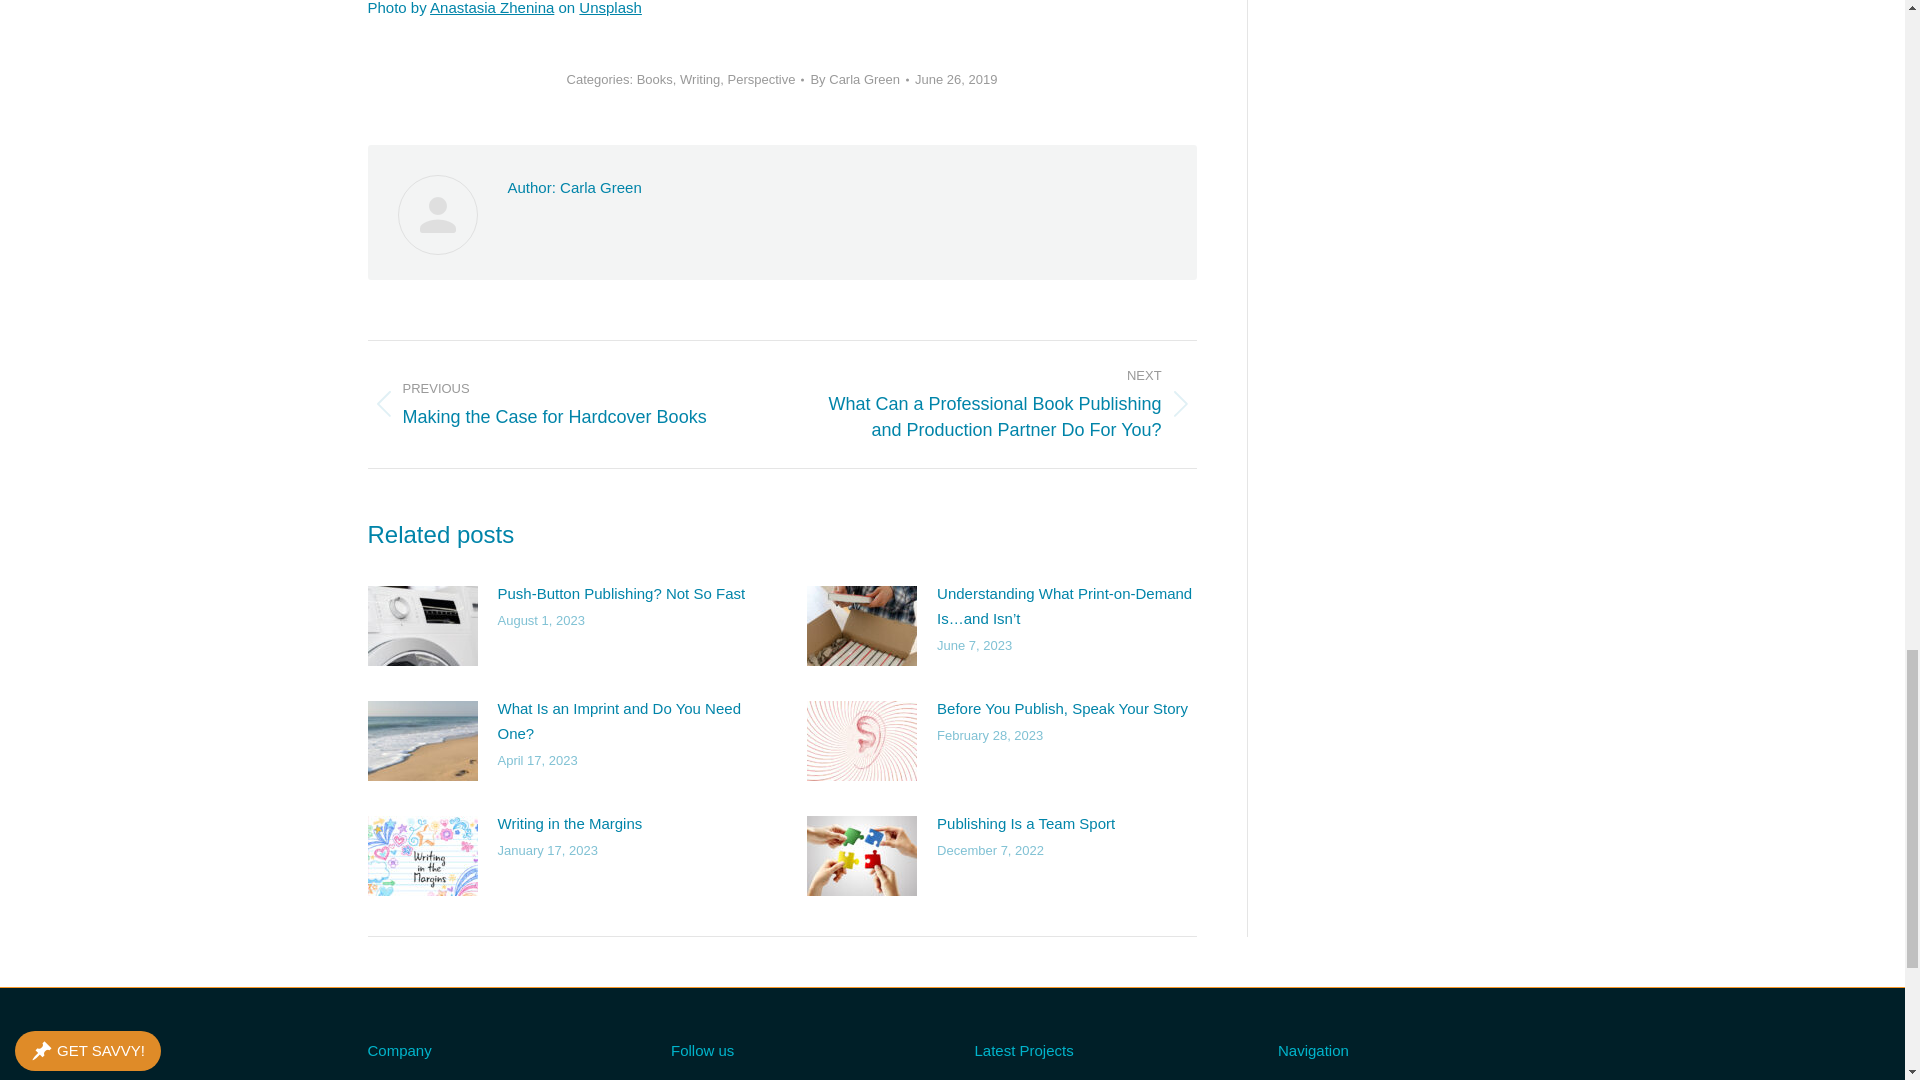  Describe the element at coordinates (956, 80) in the screenshot. I see `7:22 pm` at that location.